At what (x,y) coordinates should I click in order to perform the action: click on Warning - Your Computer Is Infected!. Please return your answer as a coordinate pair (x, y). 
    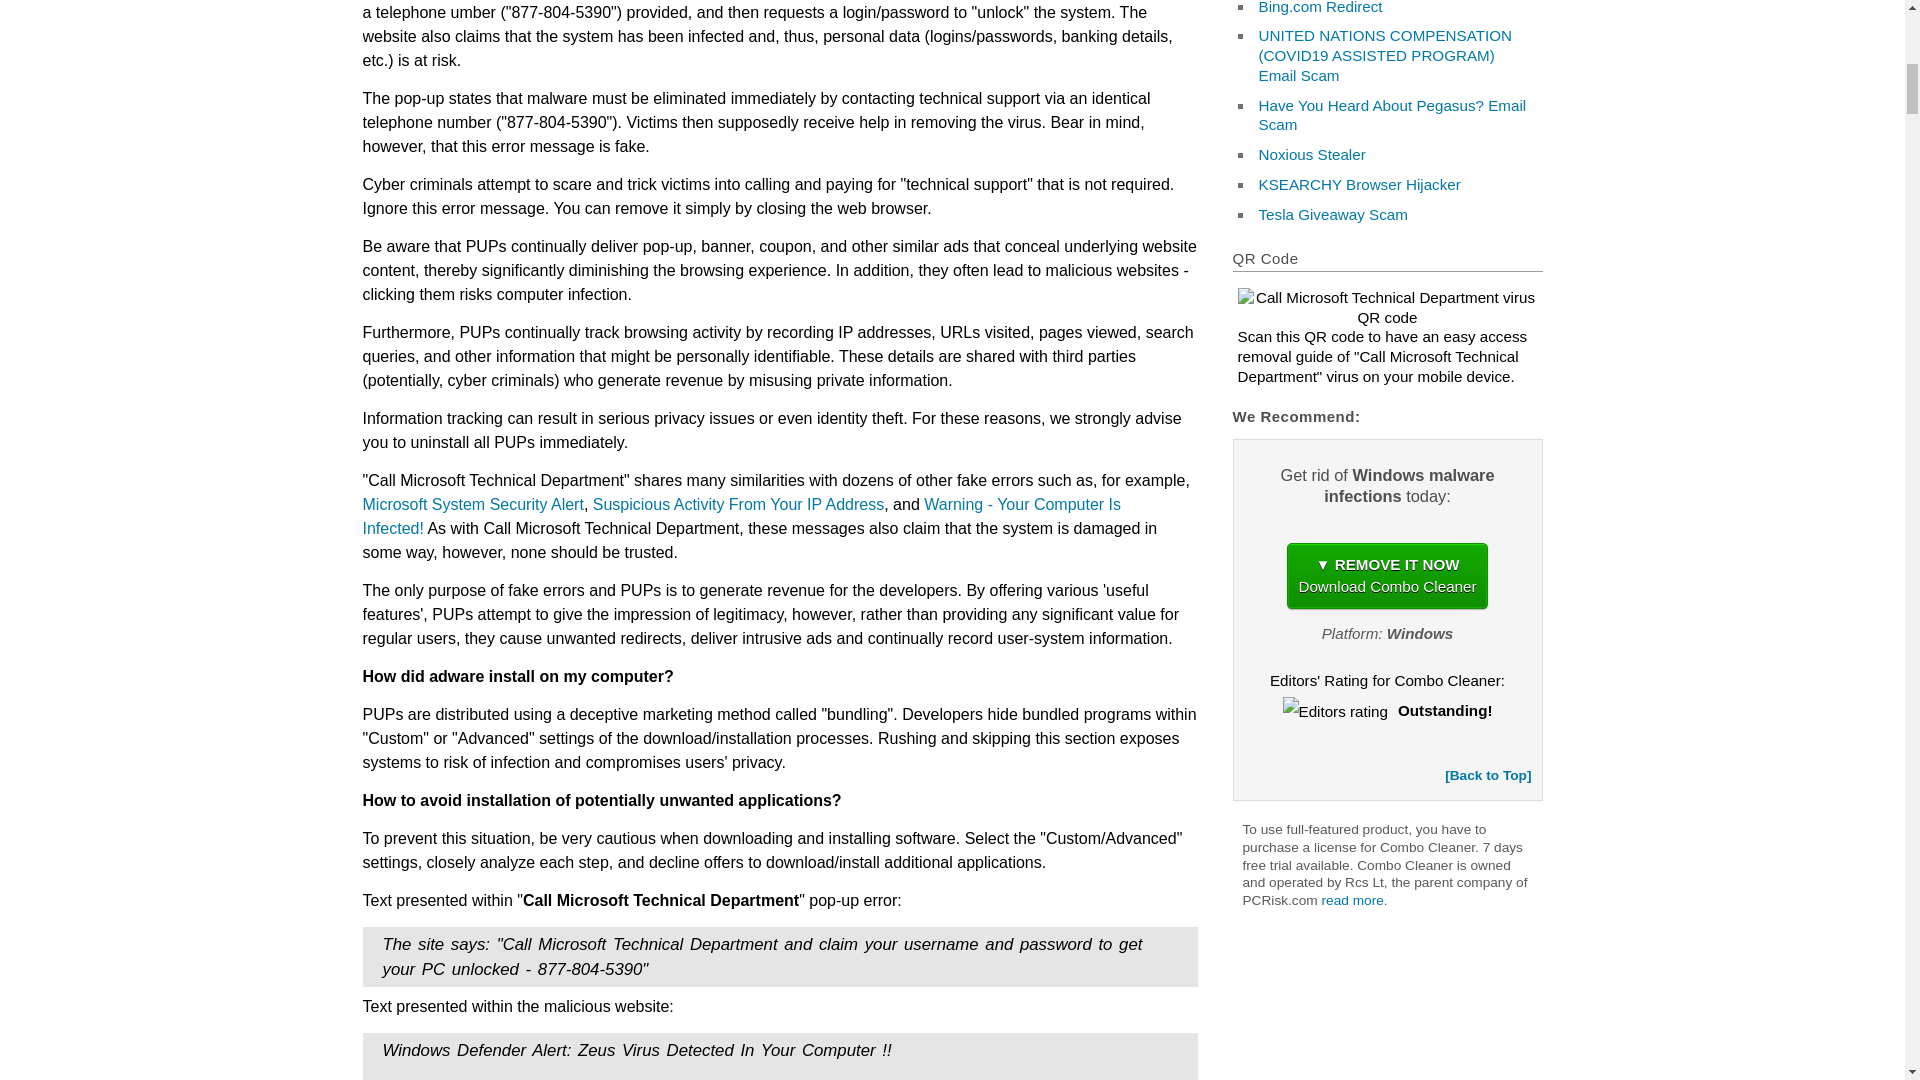
    Looking at the image, I should click on (742, 516).